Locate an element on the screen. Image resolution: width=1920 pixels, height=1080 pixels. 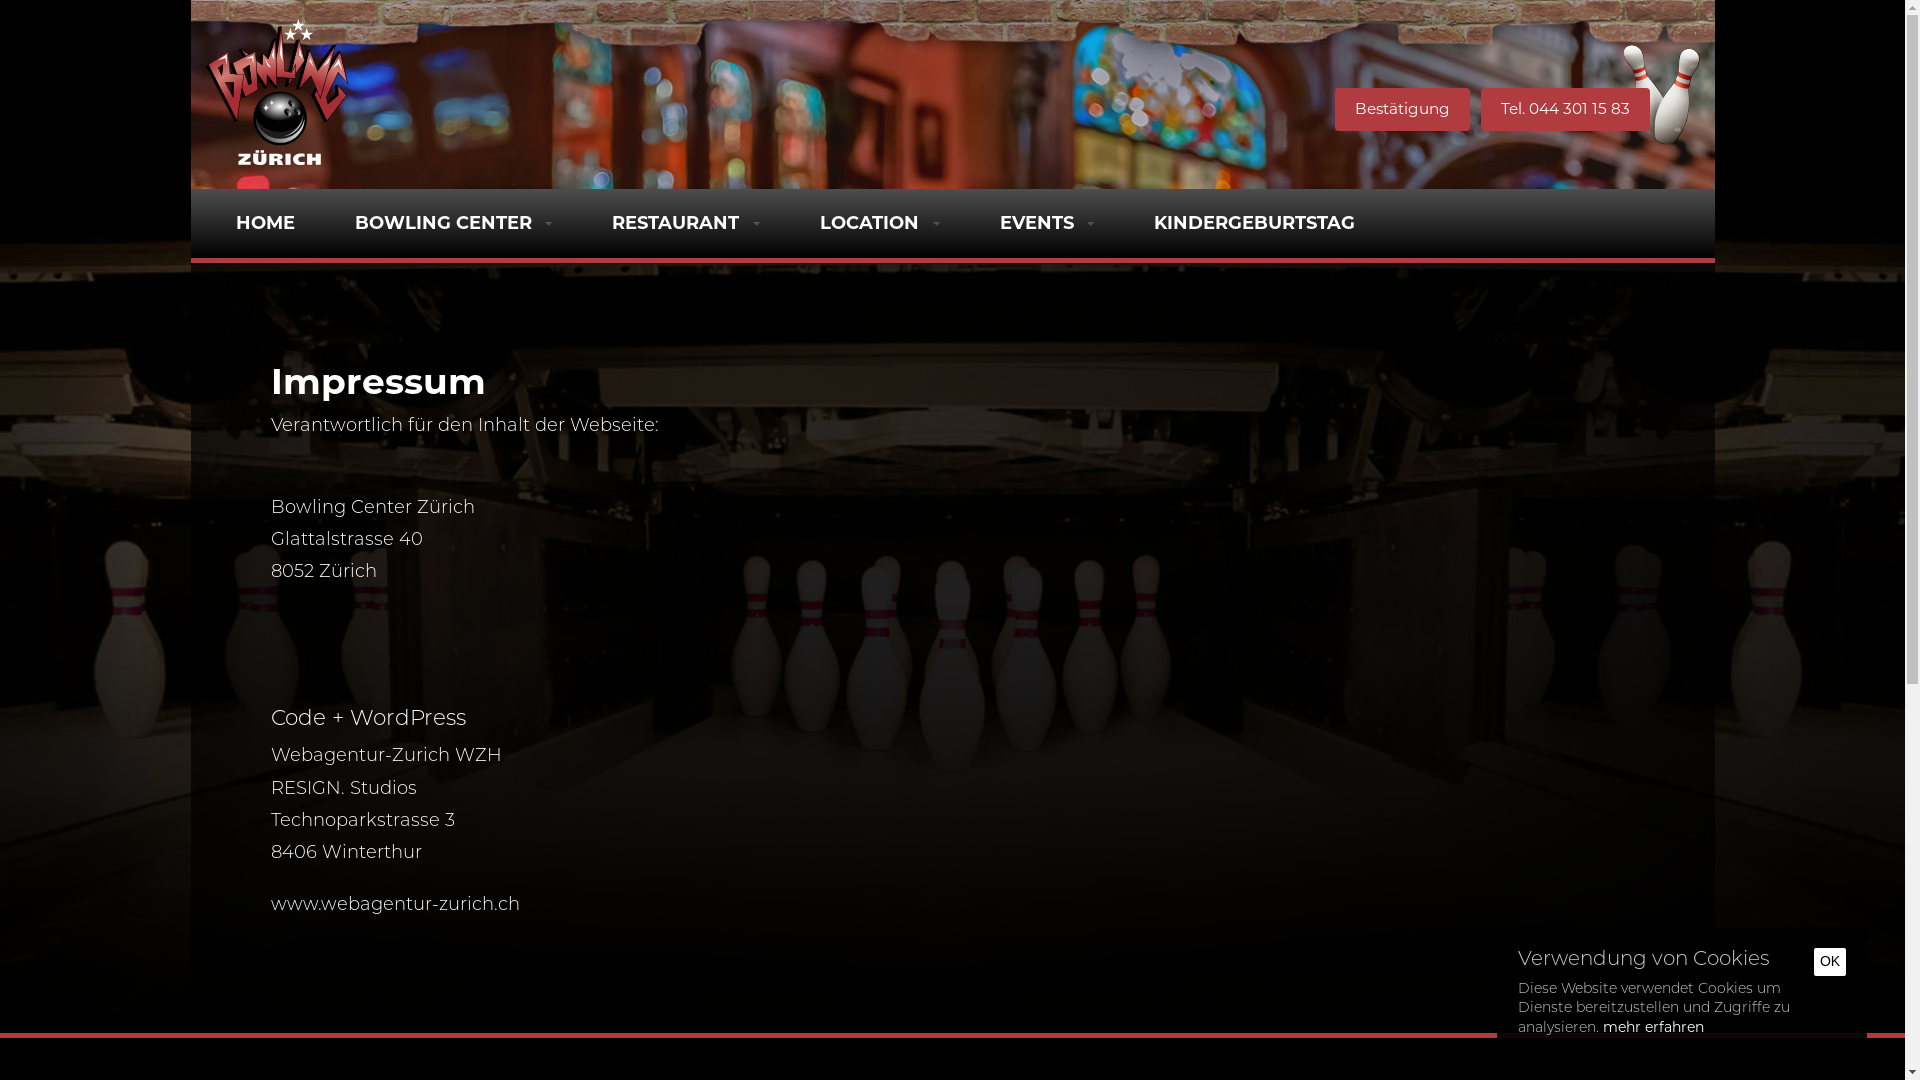
mehr erfahren is located at coordinates (1654, 1022).